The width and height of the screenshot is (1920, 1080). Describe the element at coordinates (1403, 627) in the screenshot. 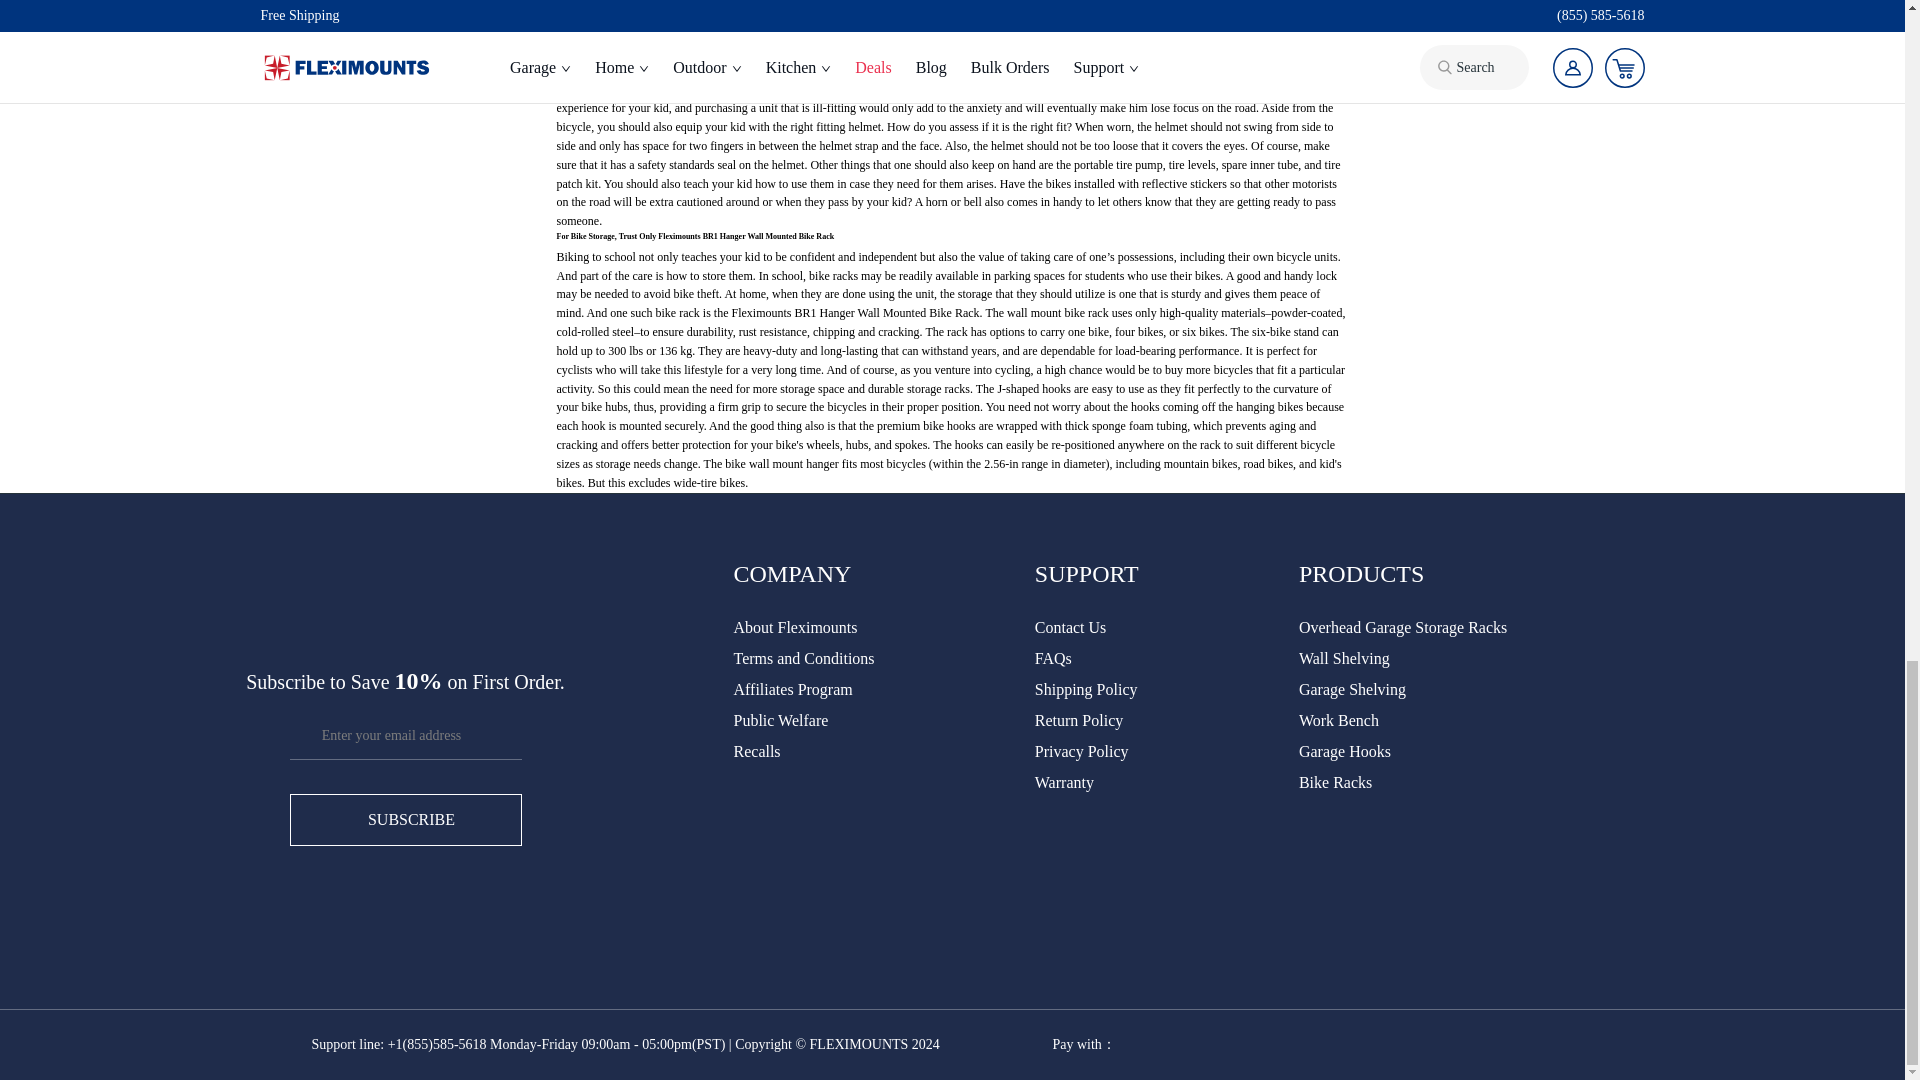

I see `Overhead Garage Storage Racks` at that location.